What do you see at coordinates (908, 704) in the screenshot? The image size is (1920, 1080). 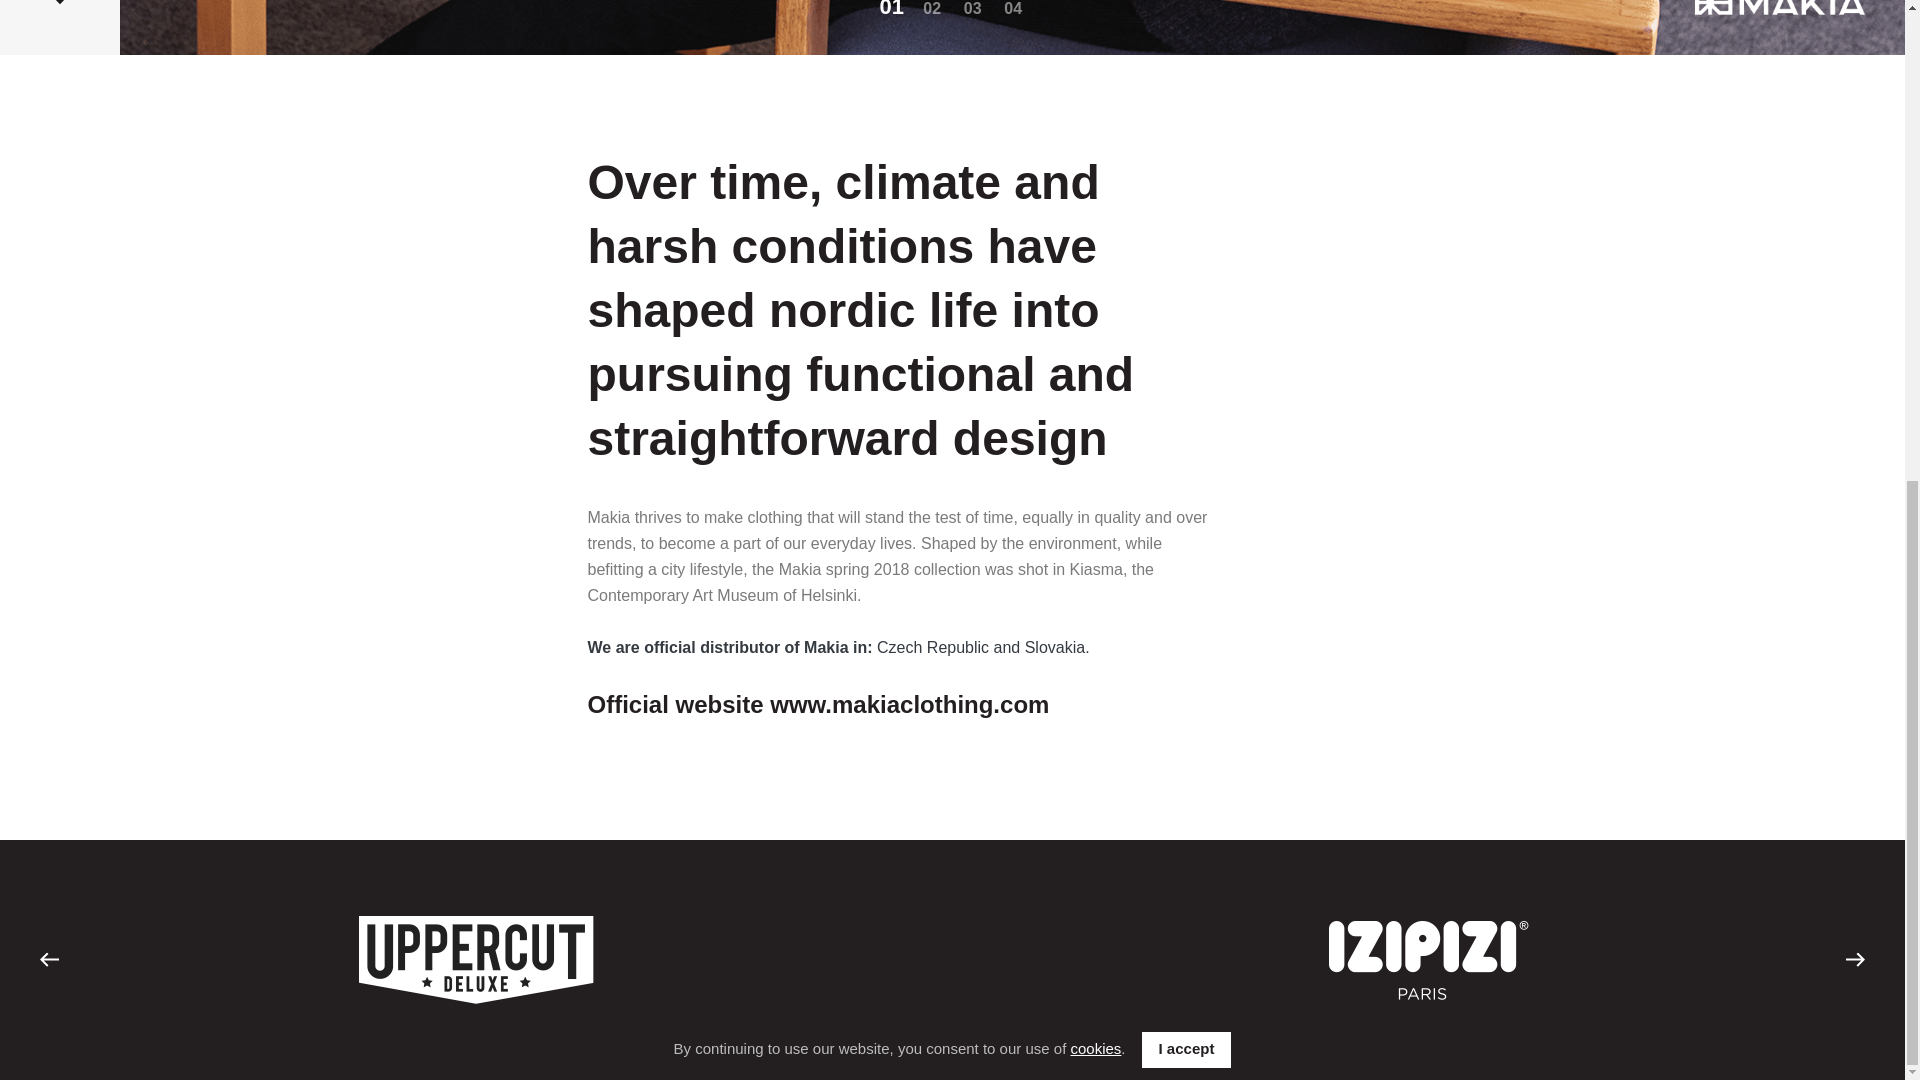 I see `www.makiaclothing.com` at bounding box center [908, 704].